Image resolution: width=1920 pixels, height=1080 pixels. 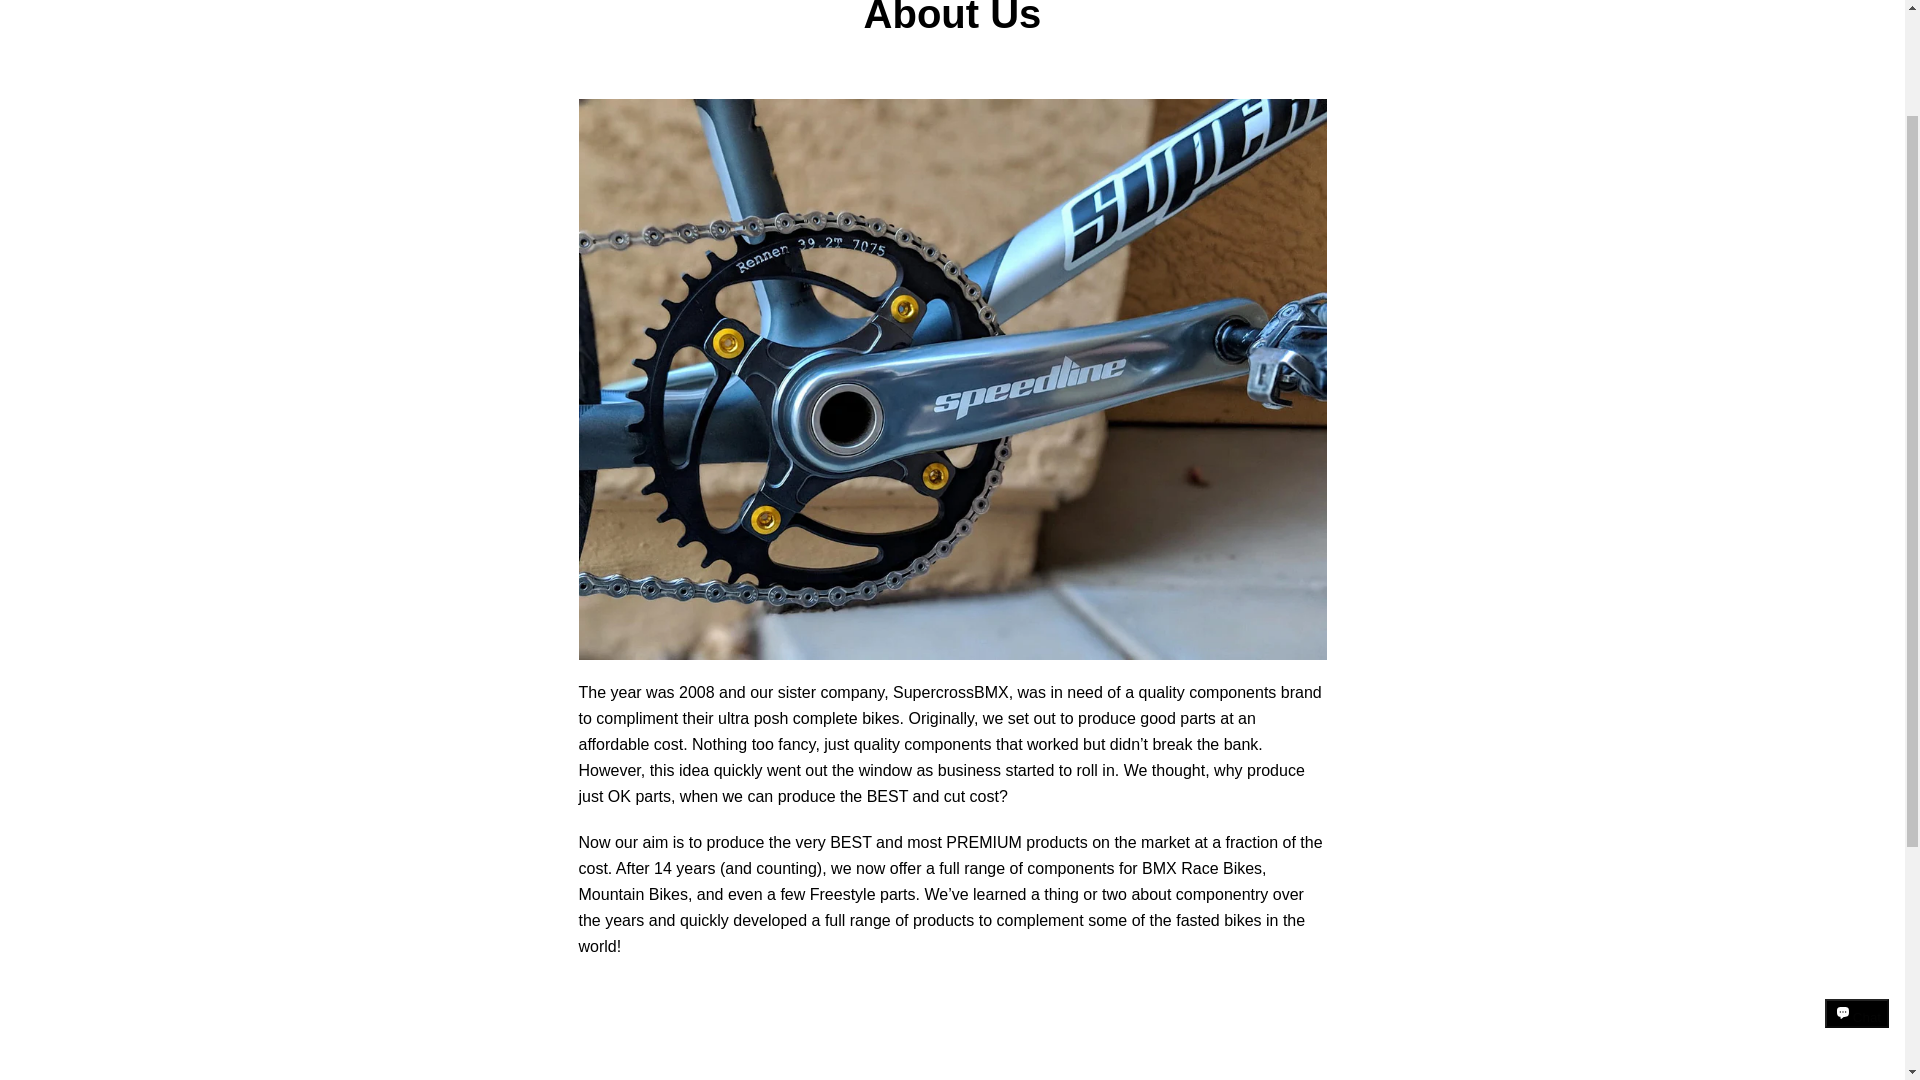 What do you see at coordinates (491, 863) in the screenshot?
I see `Facebook` at bounding box center [491, 863].